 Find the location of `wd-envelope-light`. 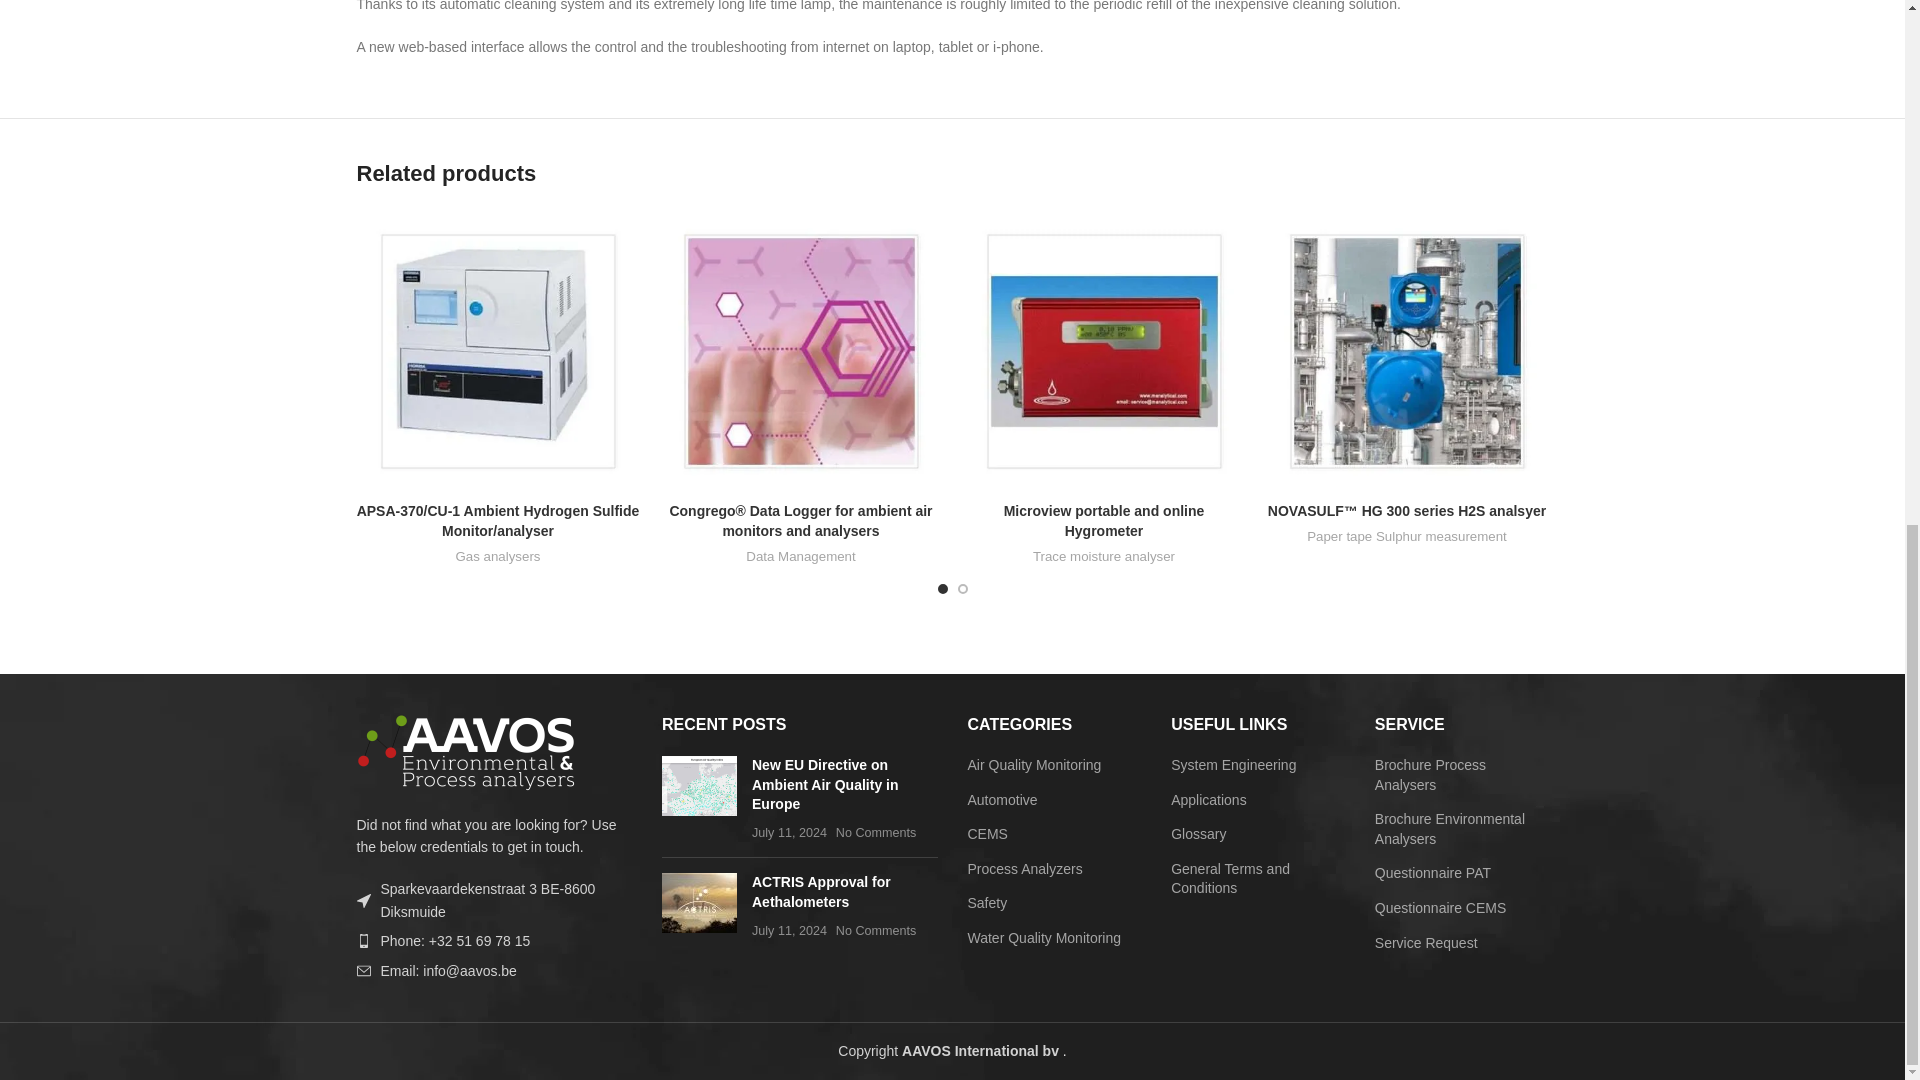

wd-envelope-light is located at coordinates (362, 971).